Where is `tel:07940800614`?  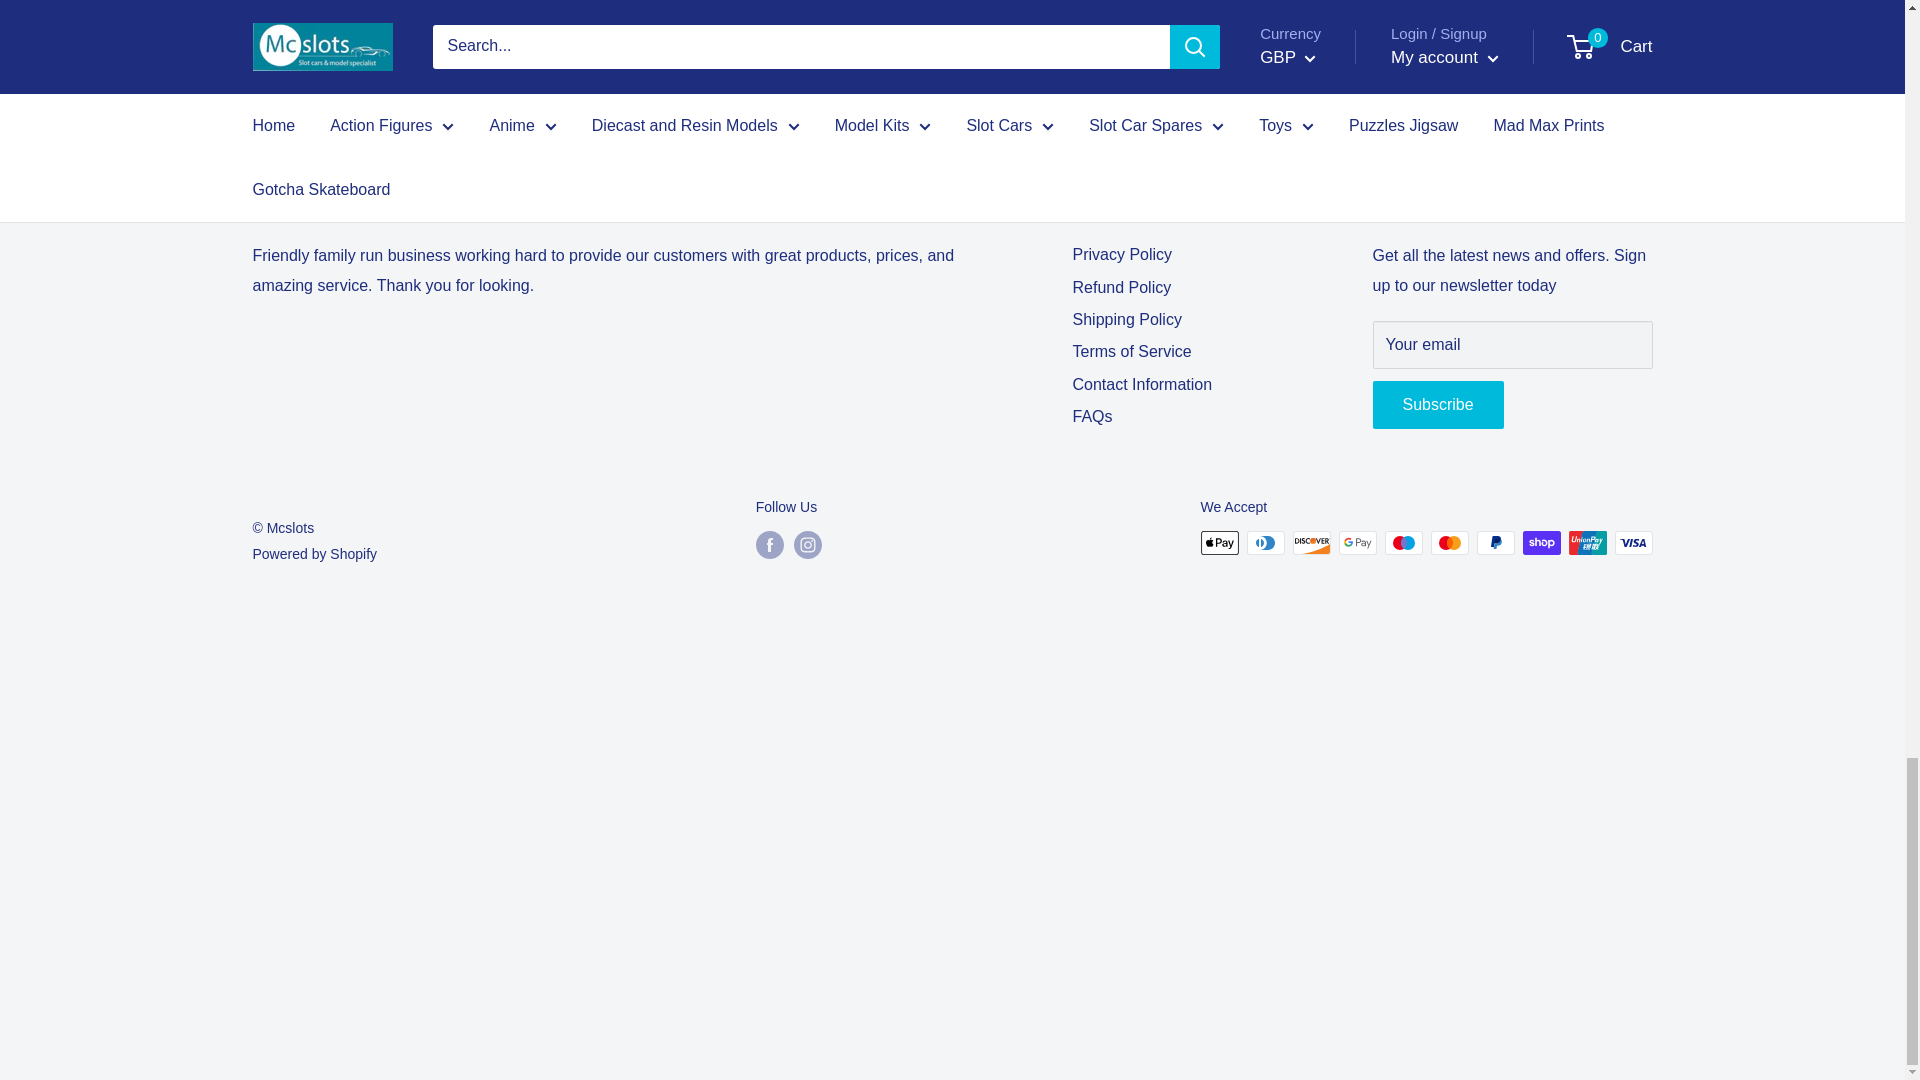
tel:07940800614 is located at coordinates (717, 75).